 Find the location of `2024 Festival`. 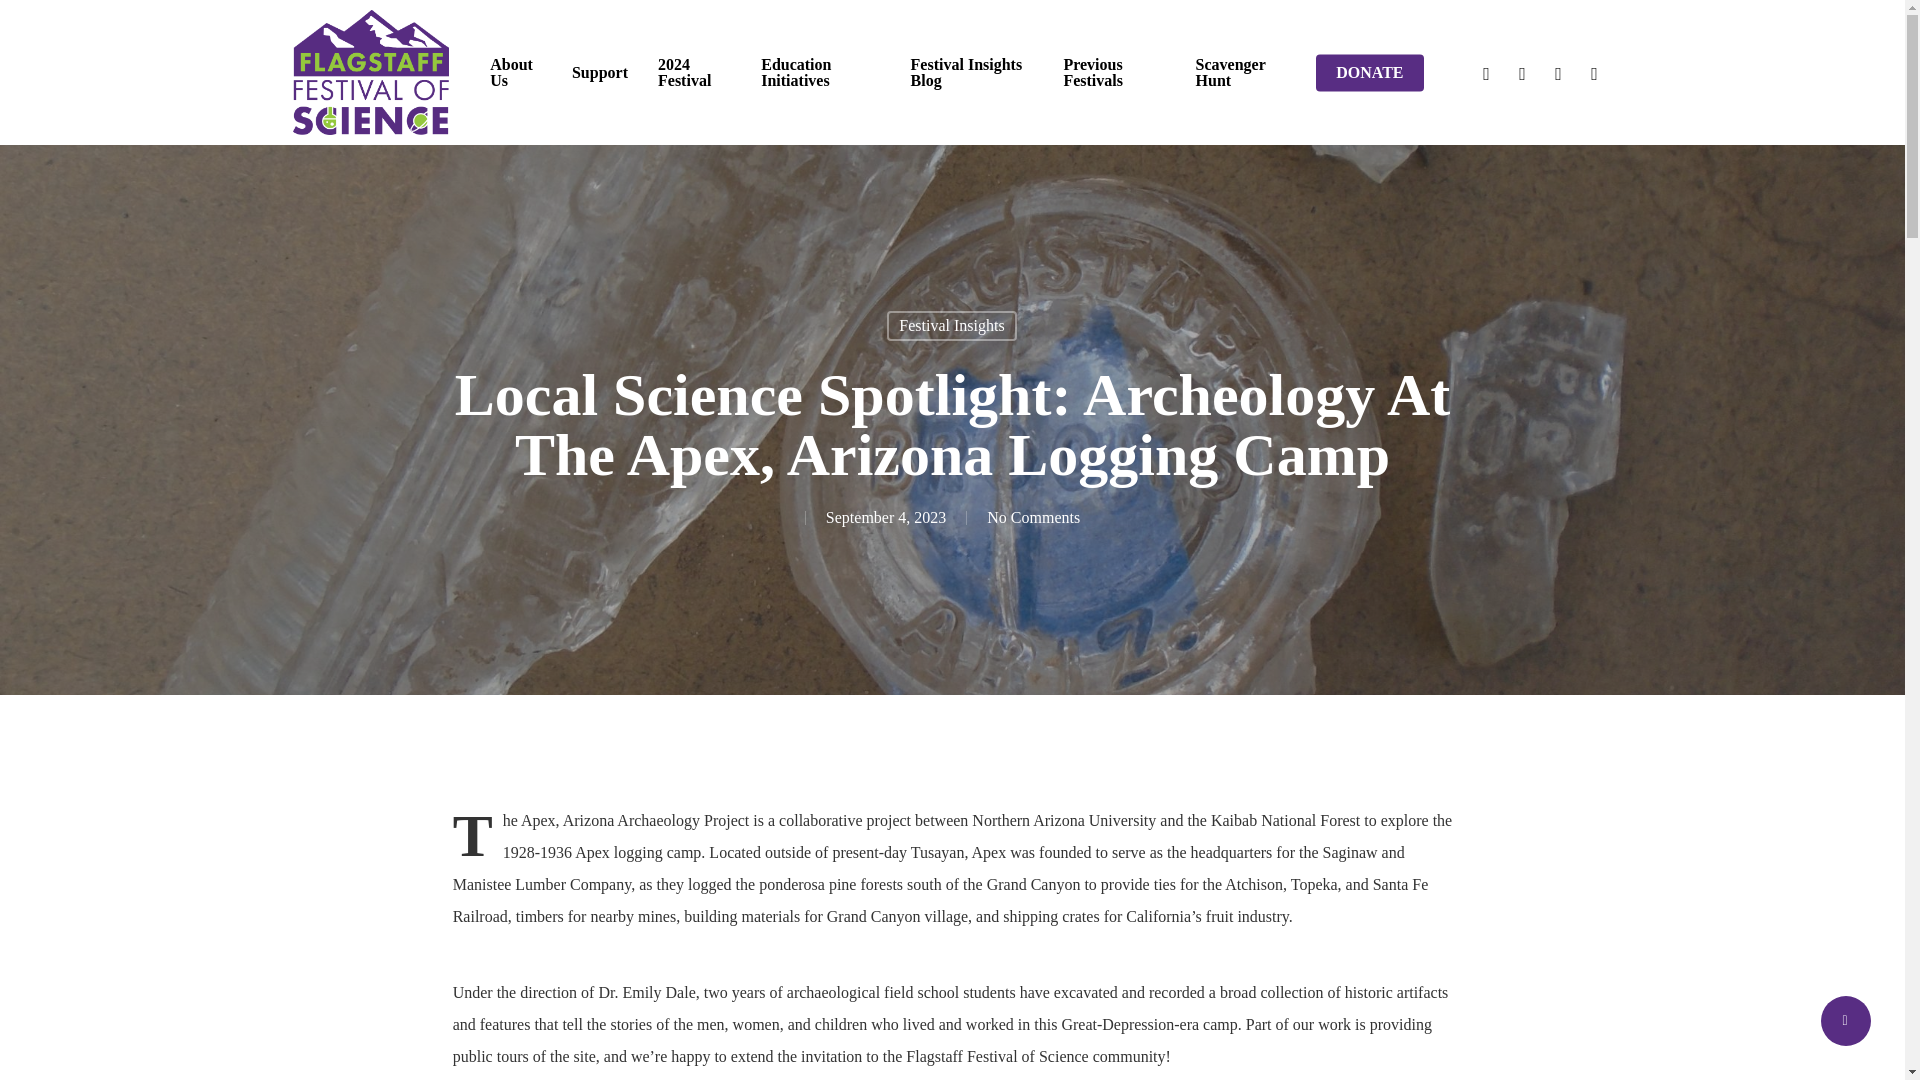

2024 Festival is located at coordinates (694, 72).